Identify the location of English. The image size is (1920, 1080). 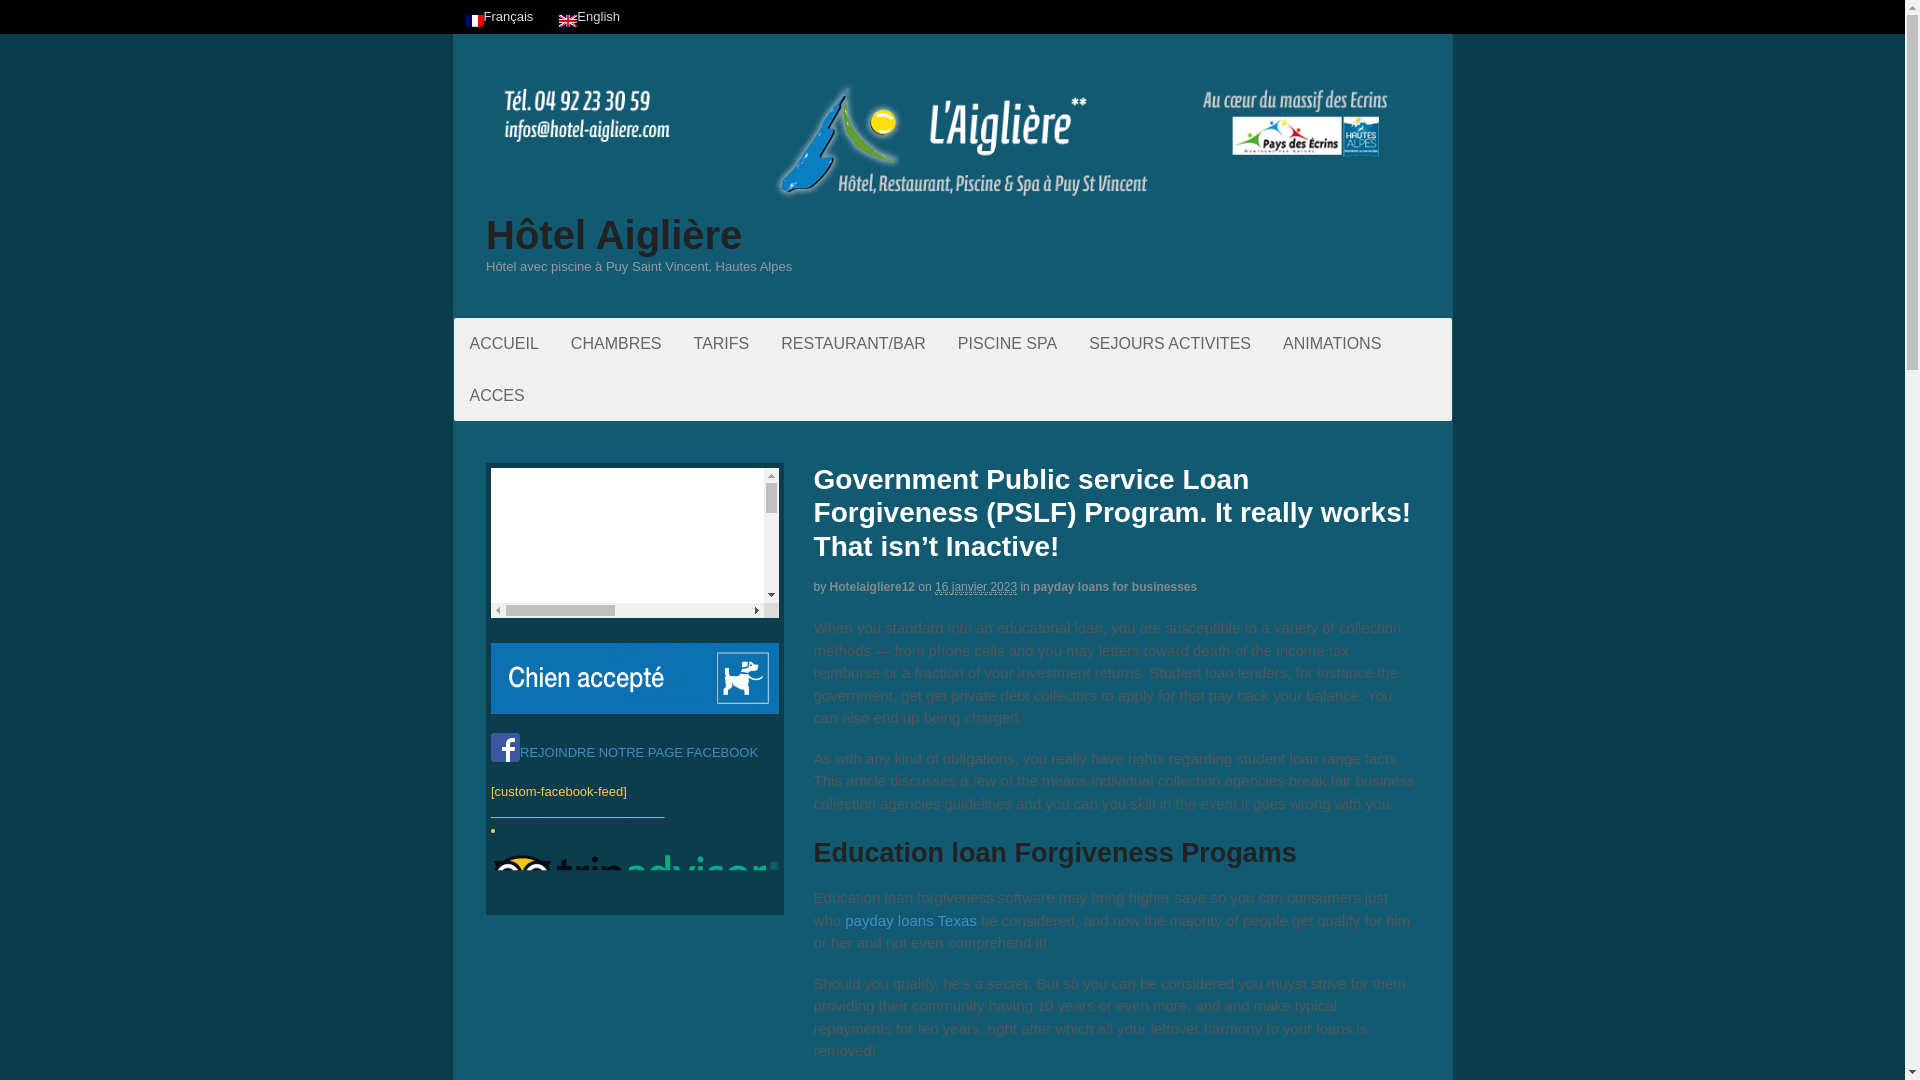
(589, 16).